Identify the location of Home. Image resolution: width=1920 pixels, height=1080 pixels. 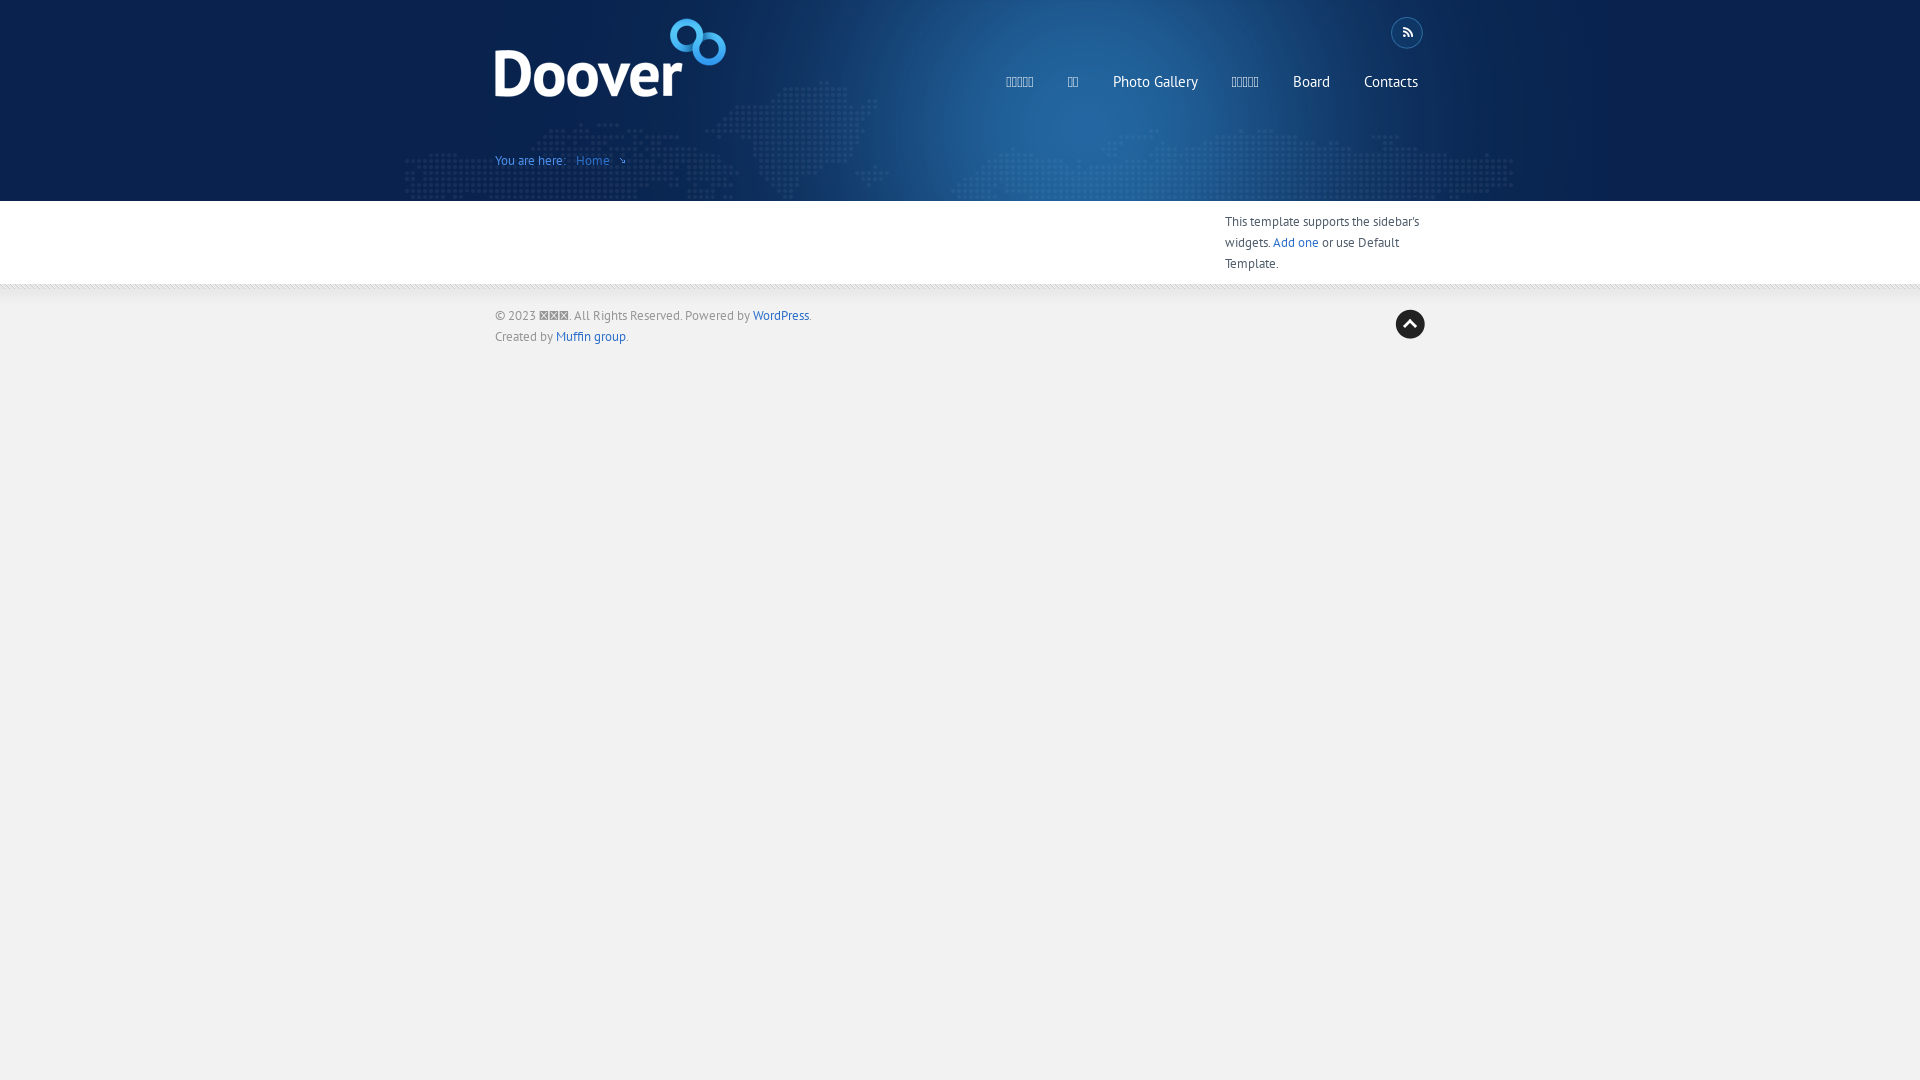
(593, 160).